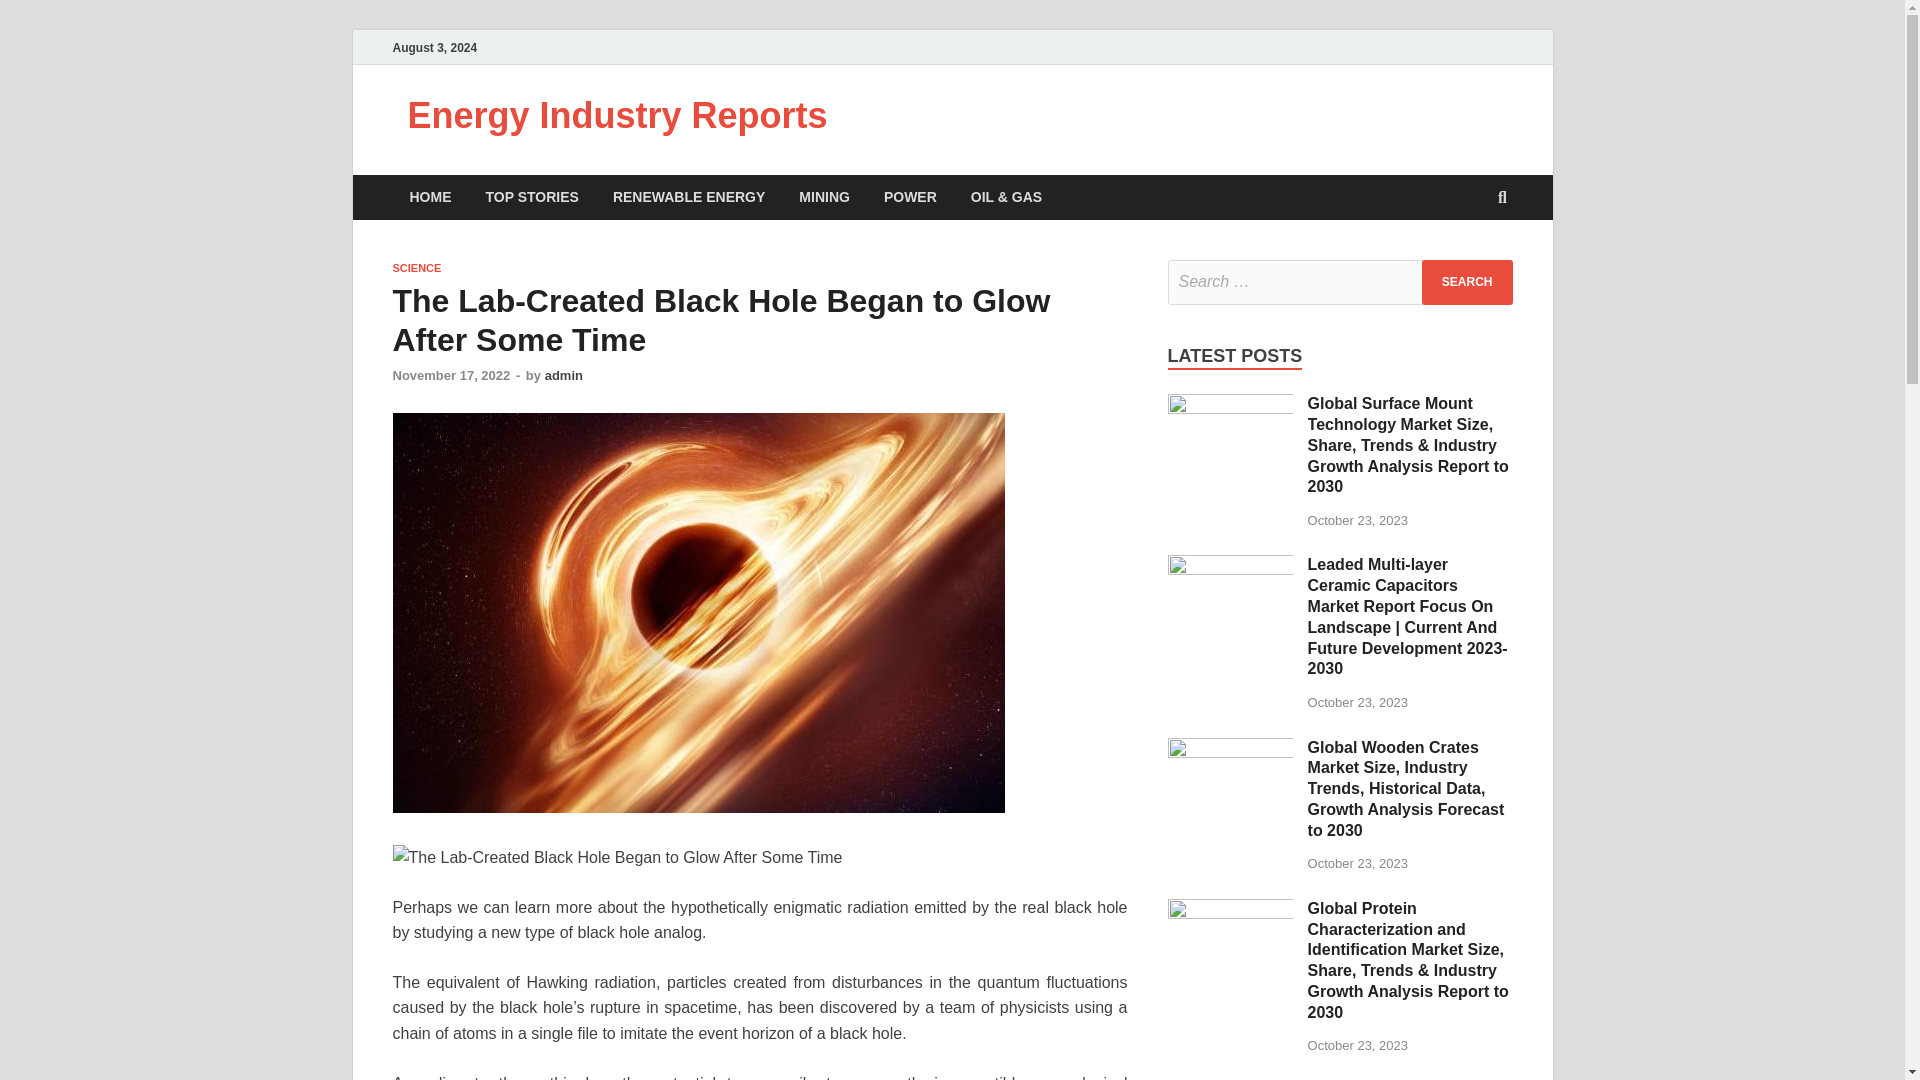  What do you see at coordinates (824, 197) in the screenshot?
I see `MINING` at bounding box center [824, 197].